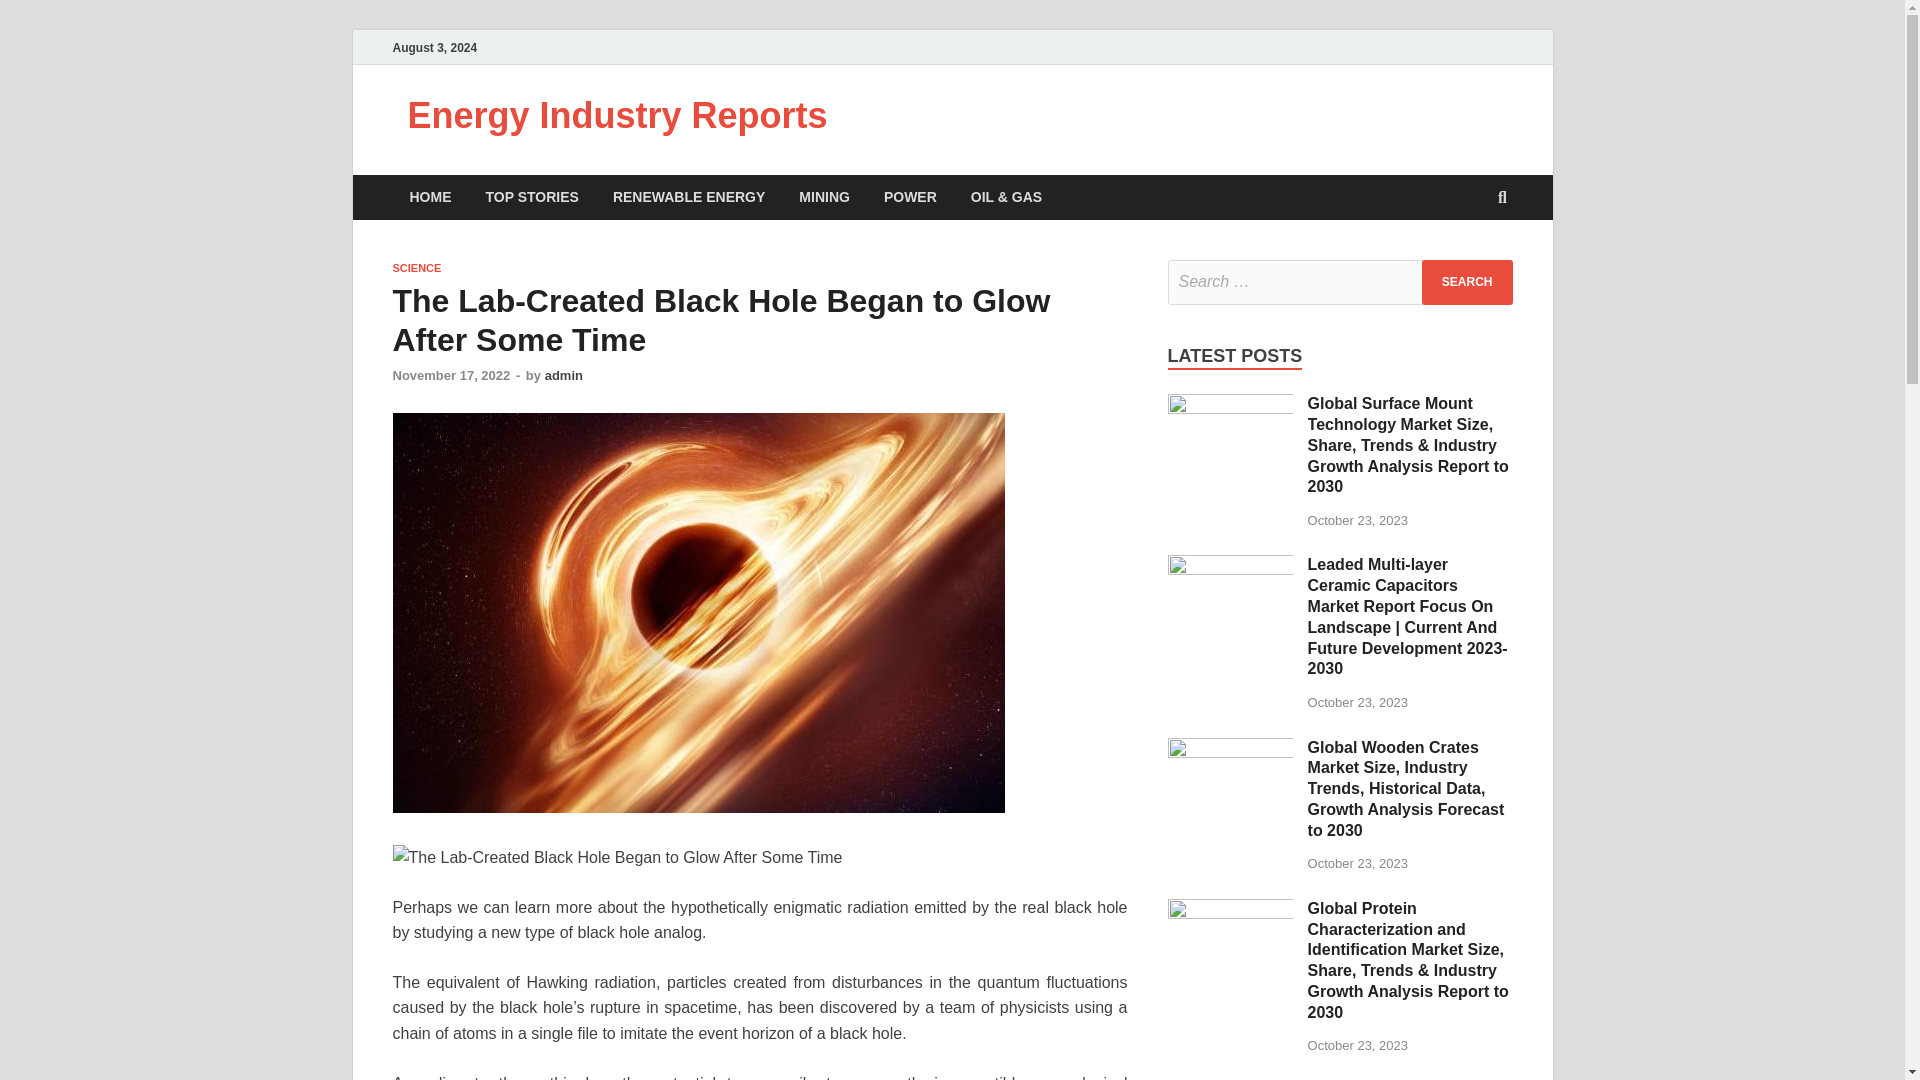  What do you see at coordinates (824, 197) in the screenshot?
I see `MINING` at bounding box center [824, 197].